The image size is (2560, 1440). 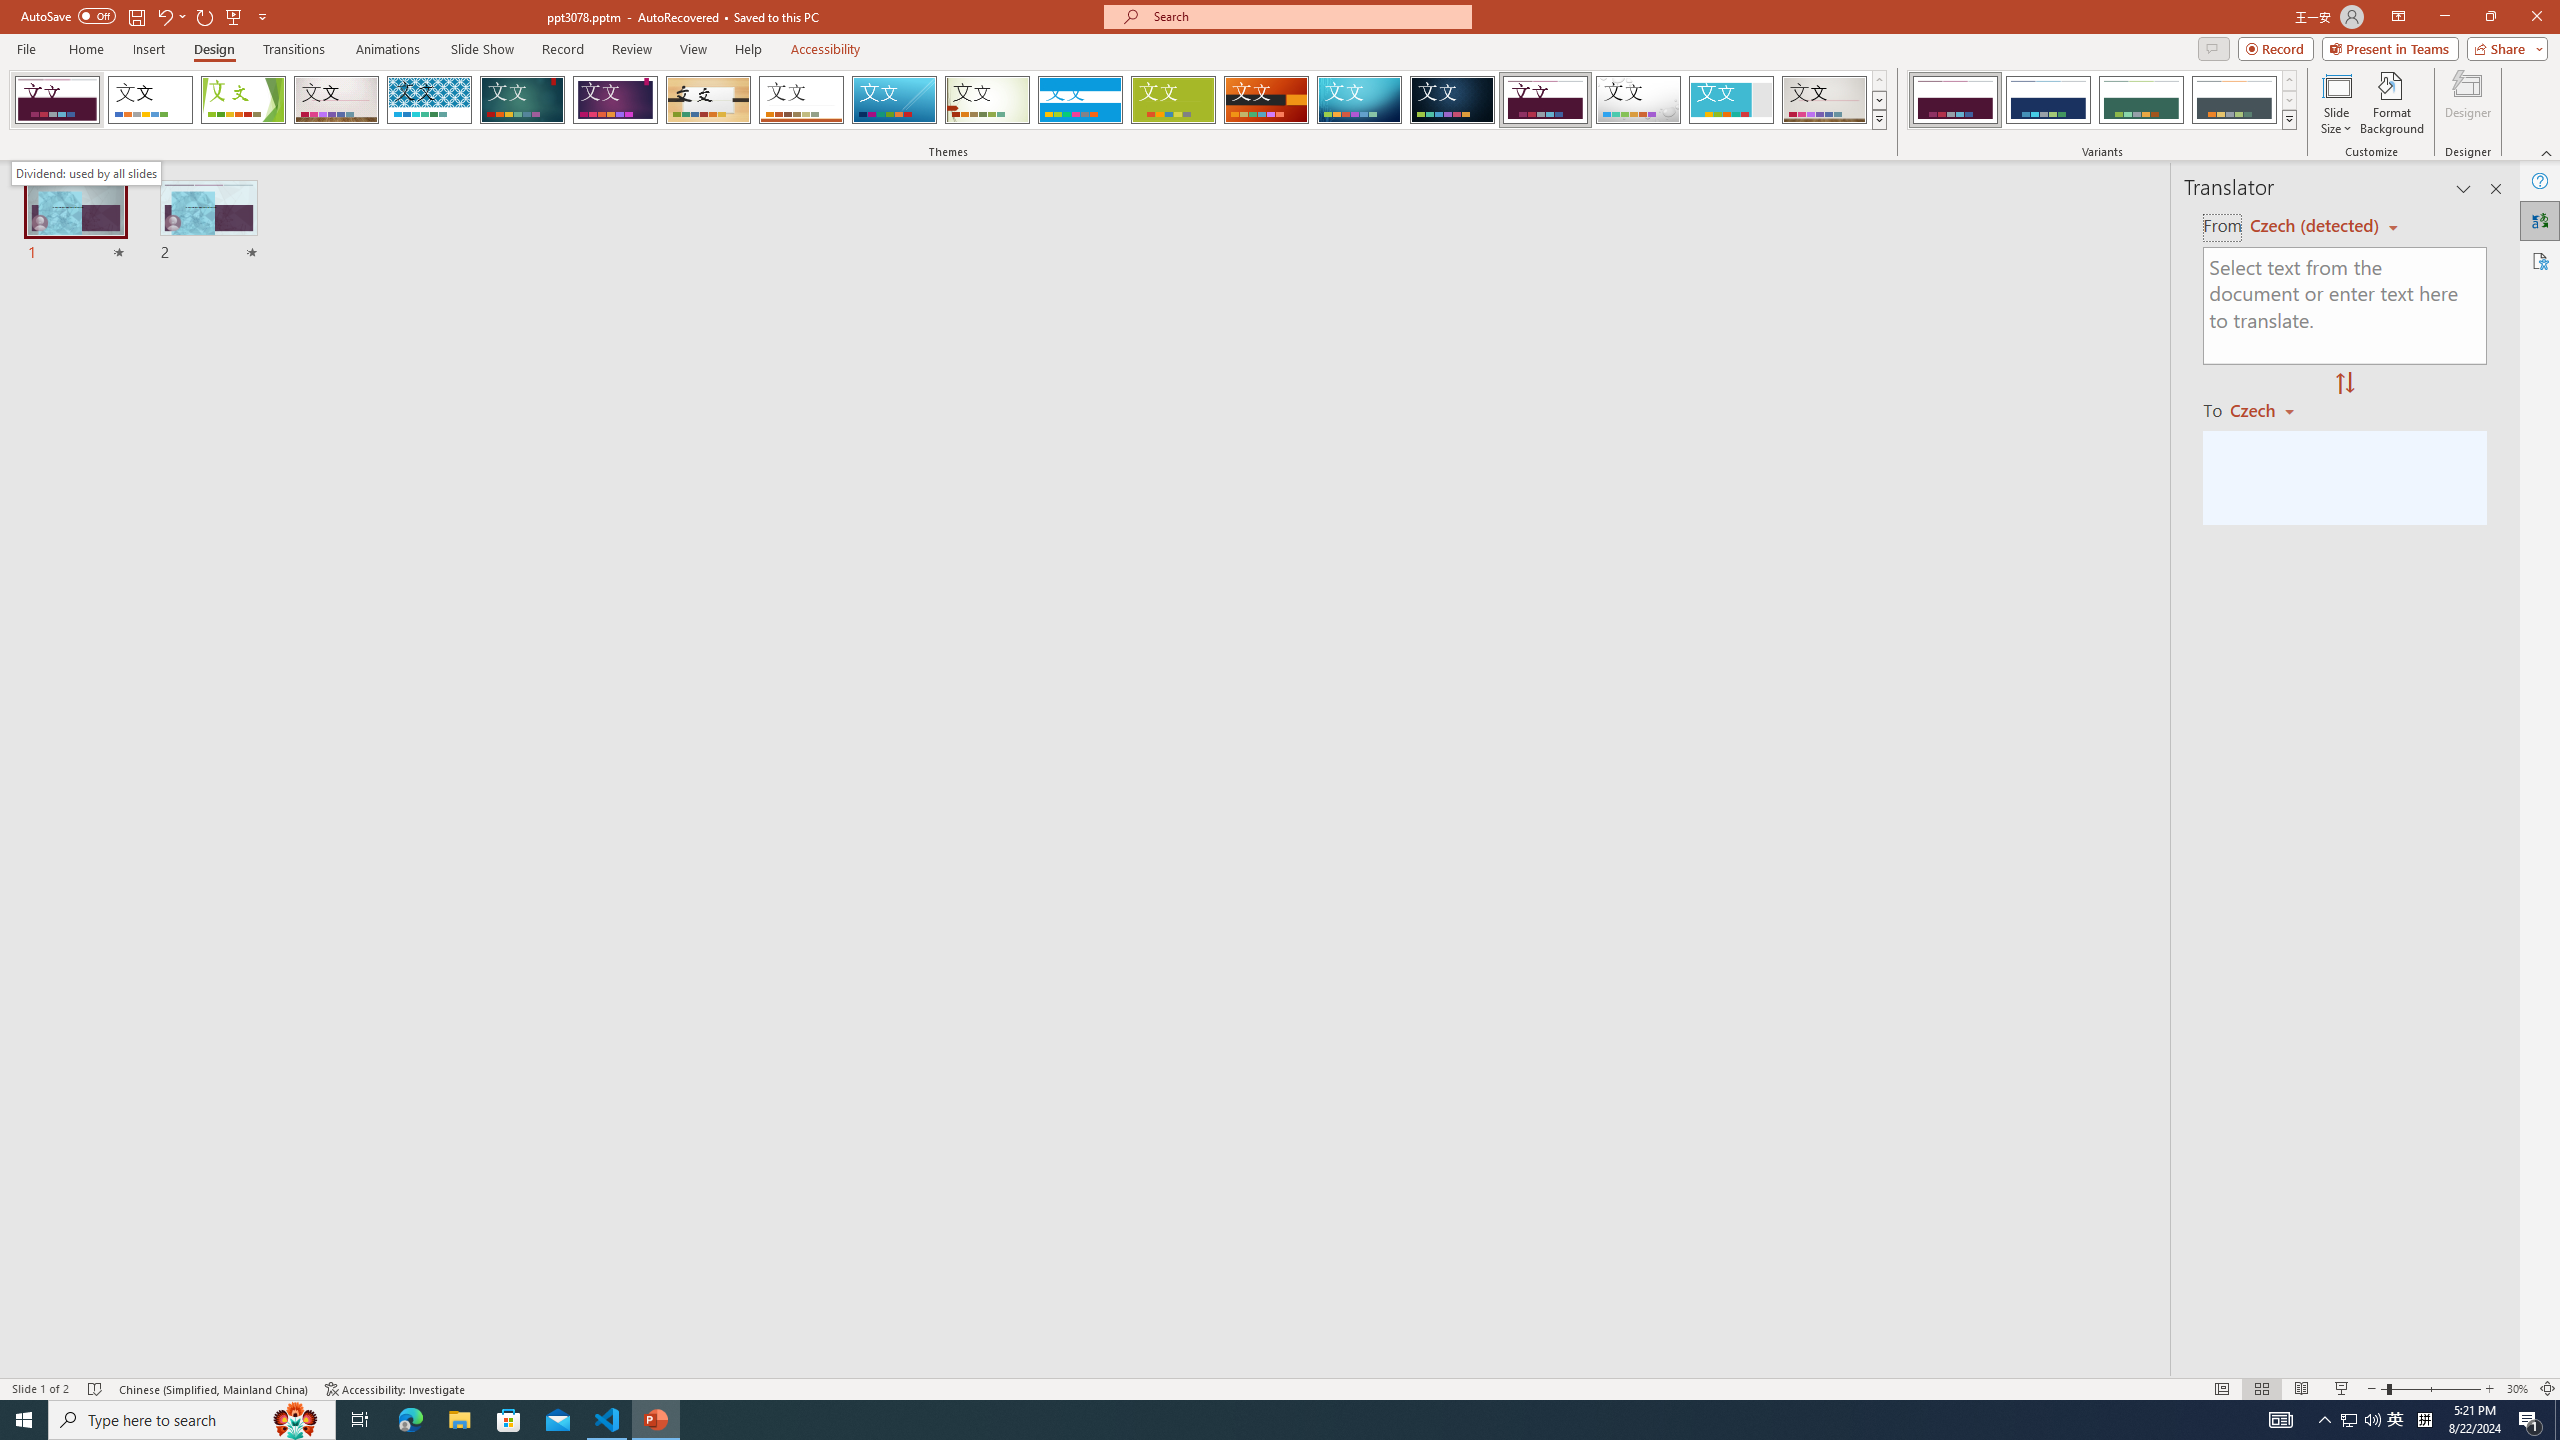 I want to click on Damask, so click(x=1452, y=100).